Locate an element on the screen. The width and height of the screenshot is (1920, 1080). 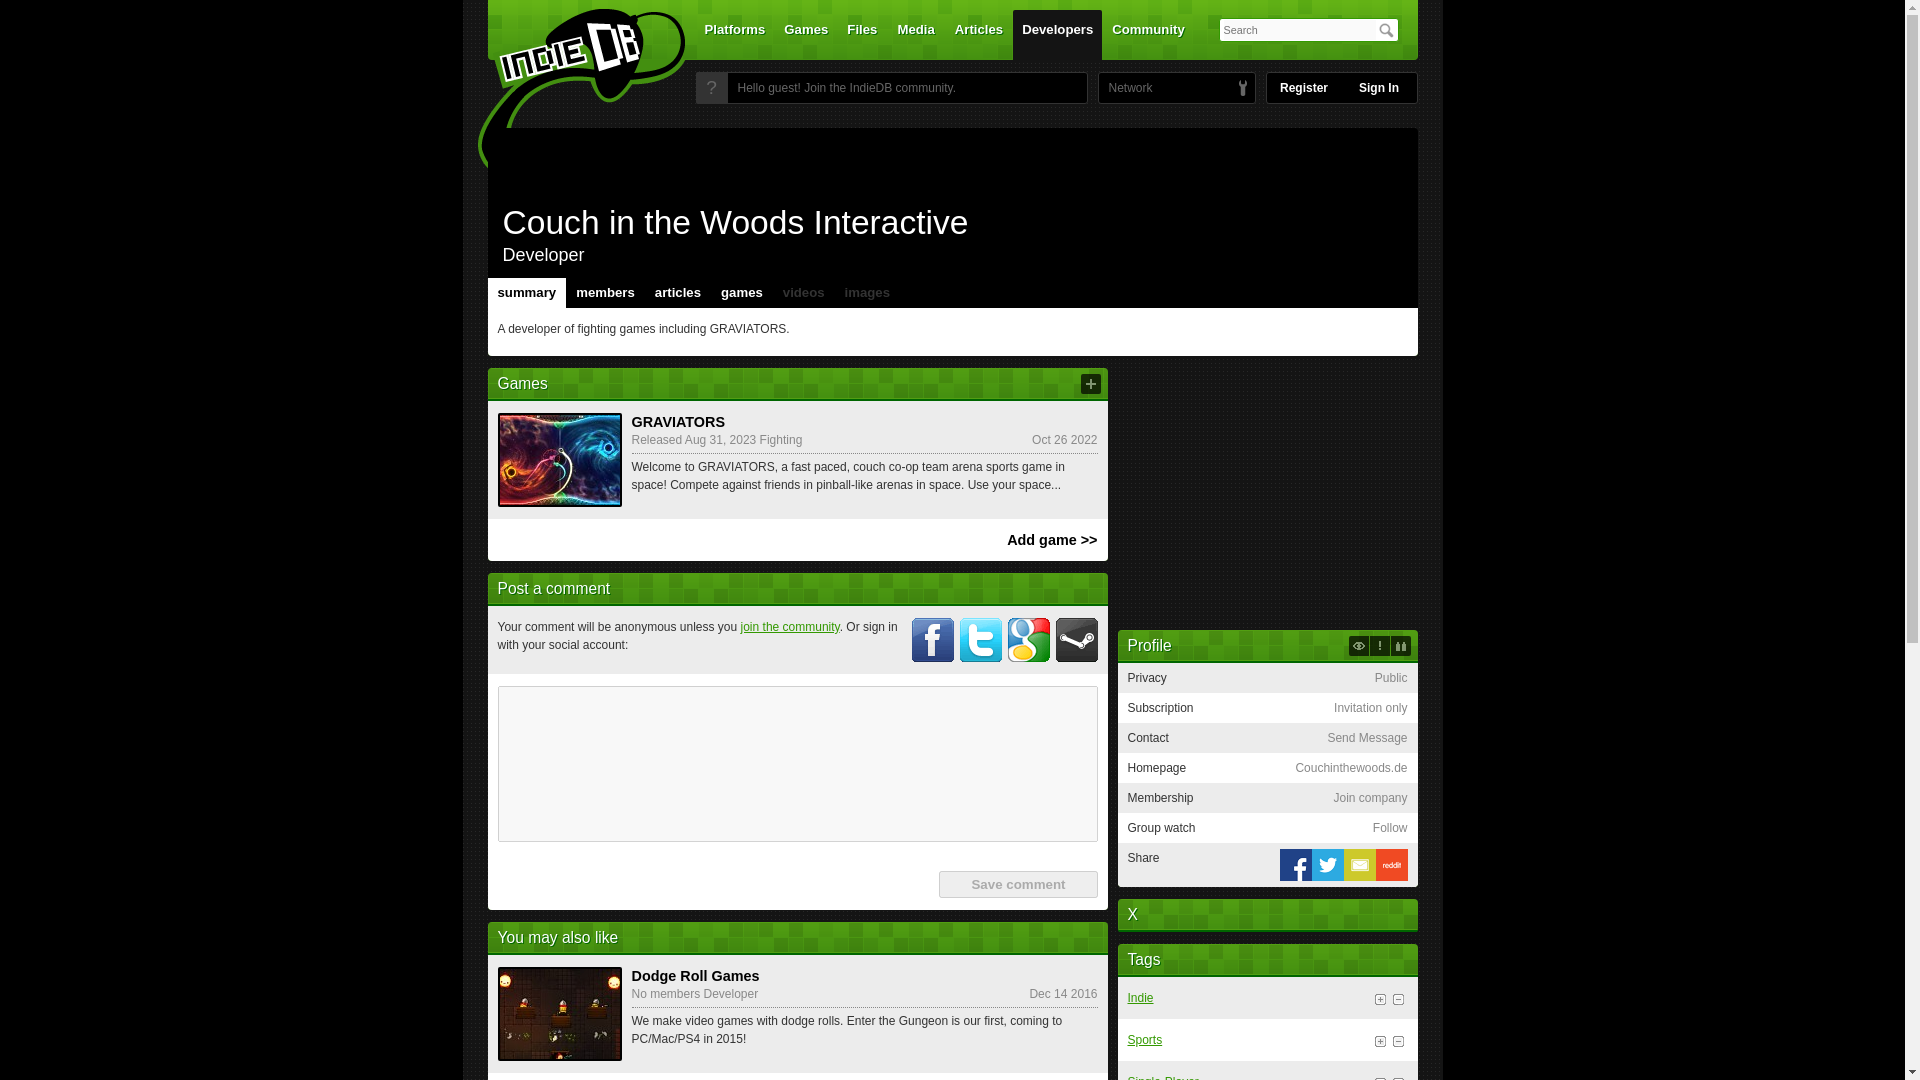
Files is located at coordinates (861, 34).